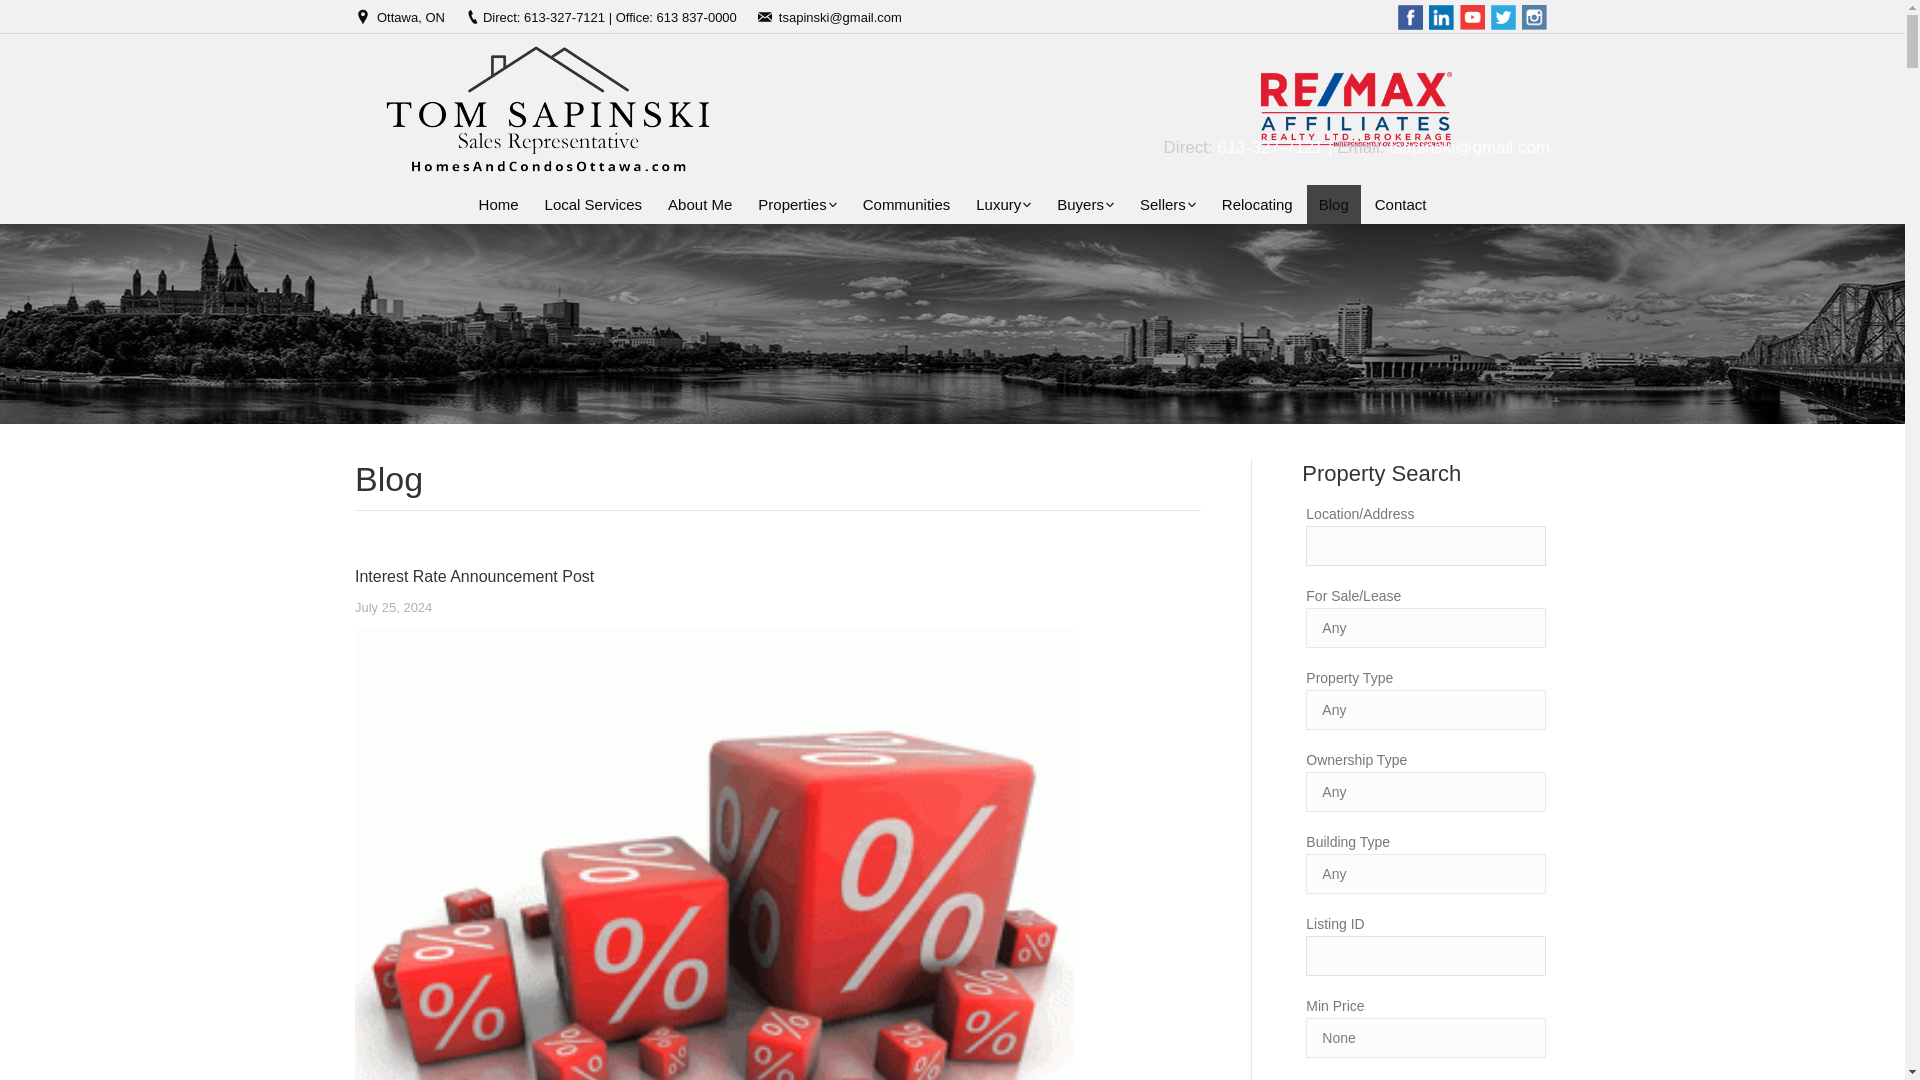  Describe the element at coordinates (1257, 204) in the screenshot. I see `Relocating` at that location.